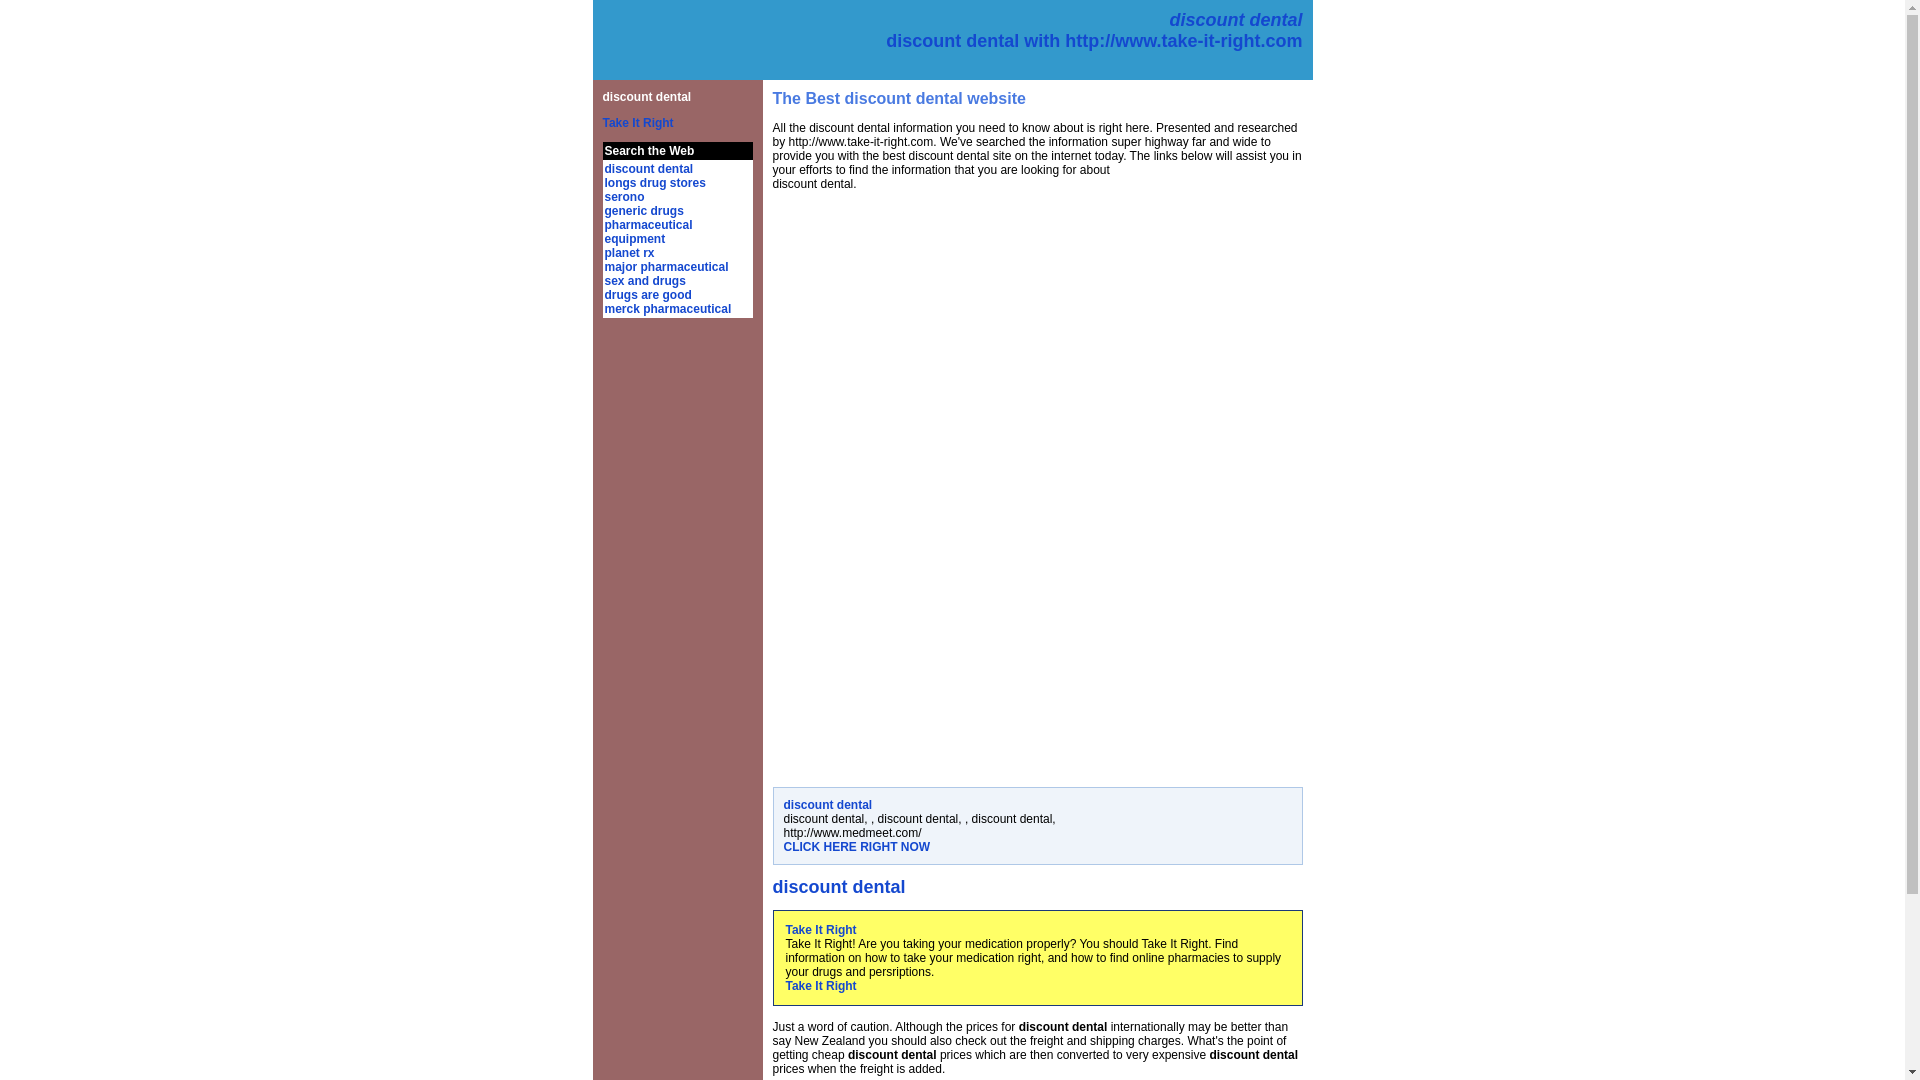  I want to click on planet rx, so click(629, 253).